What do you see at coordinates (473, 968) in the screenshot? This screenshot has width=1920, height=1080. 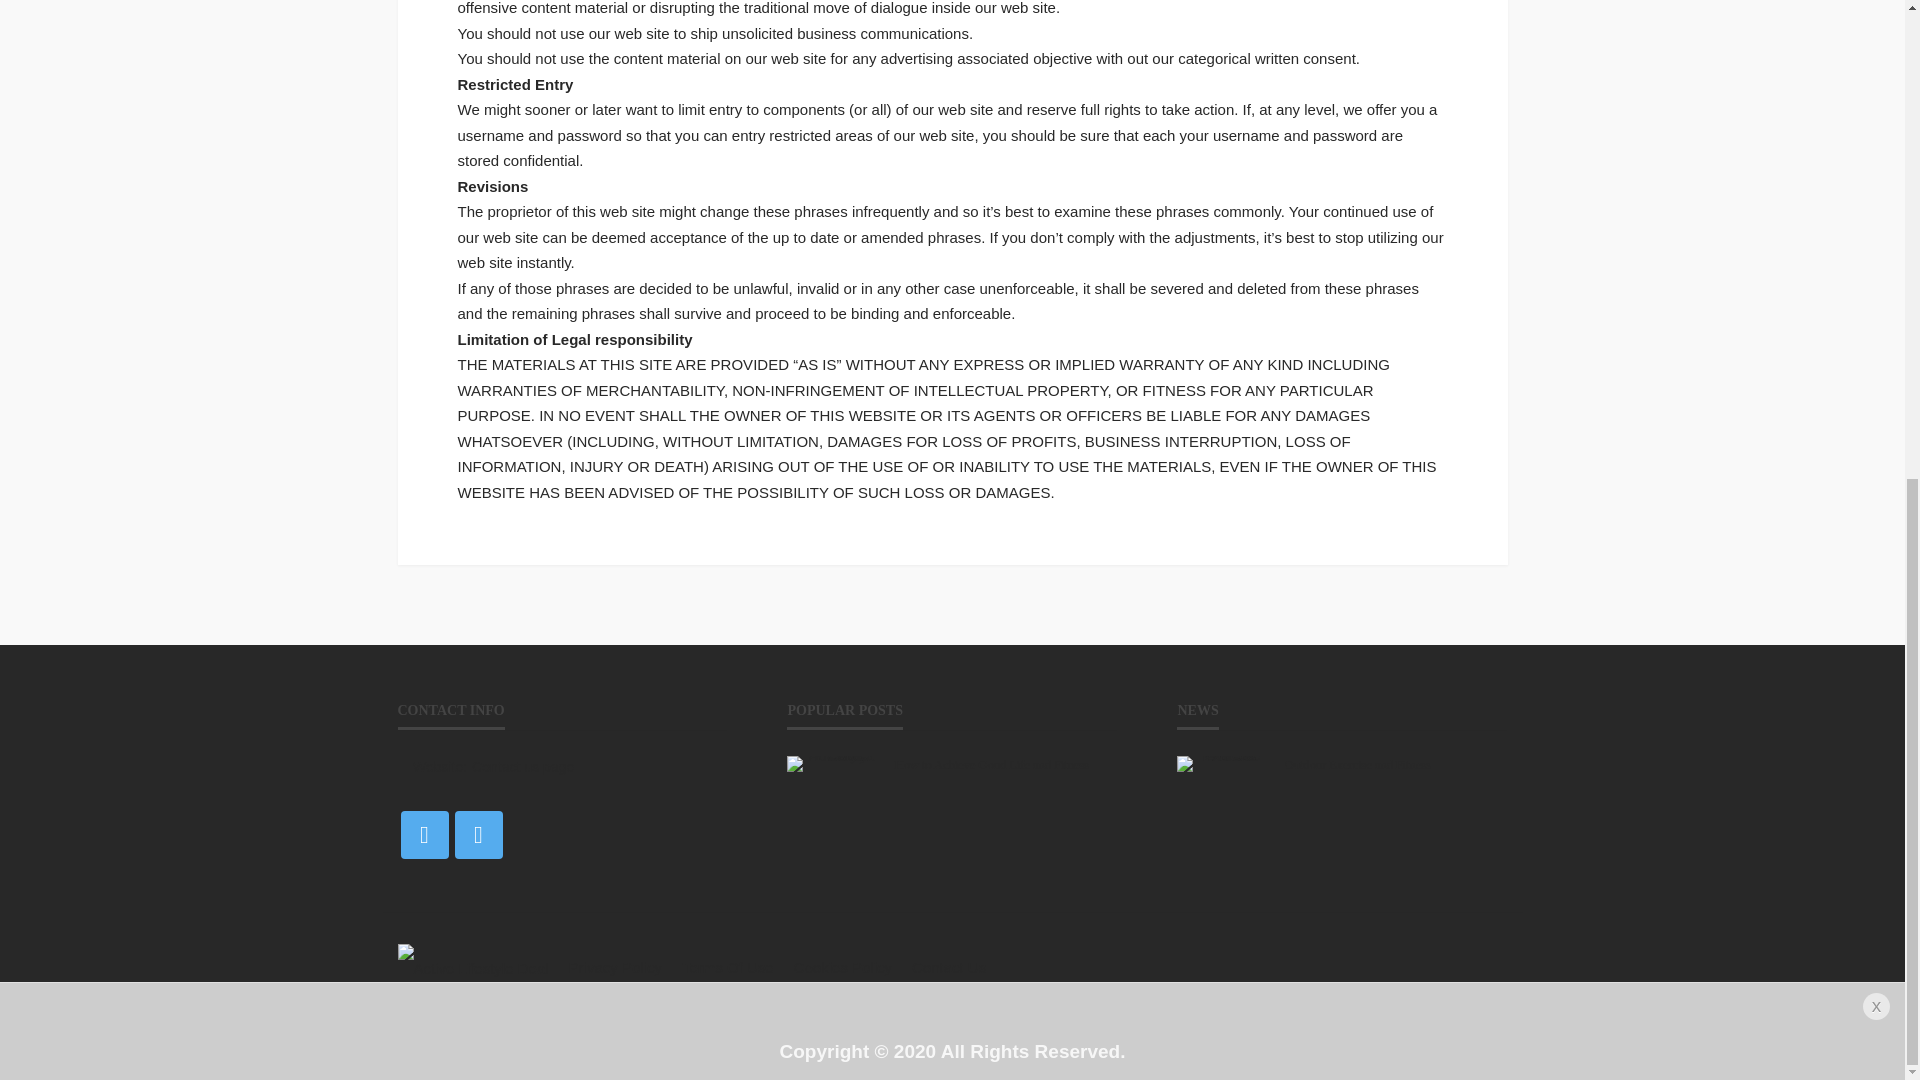 I see `Active Lifestyle Deal` at bounding box center [473, 968].